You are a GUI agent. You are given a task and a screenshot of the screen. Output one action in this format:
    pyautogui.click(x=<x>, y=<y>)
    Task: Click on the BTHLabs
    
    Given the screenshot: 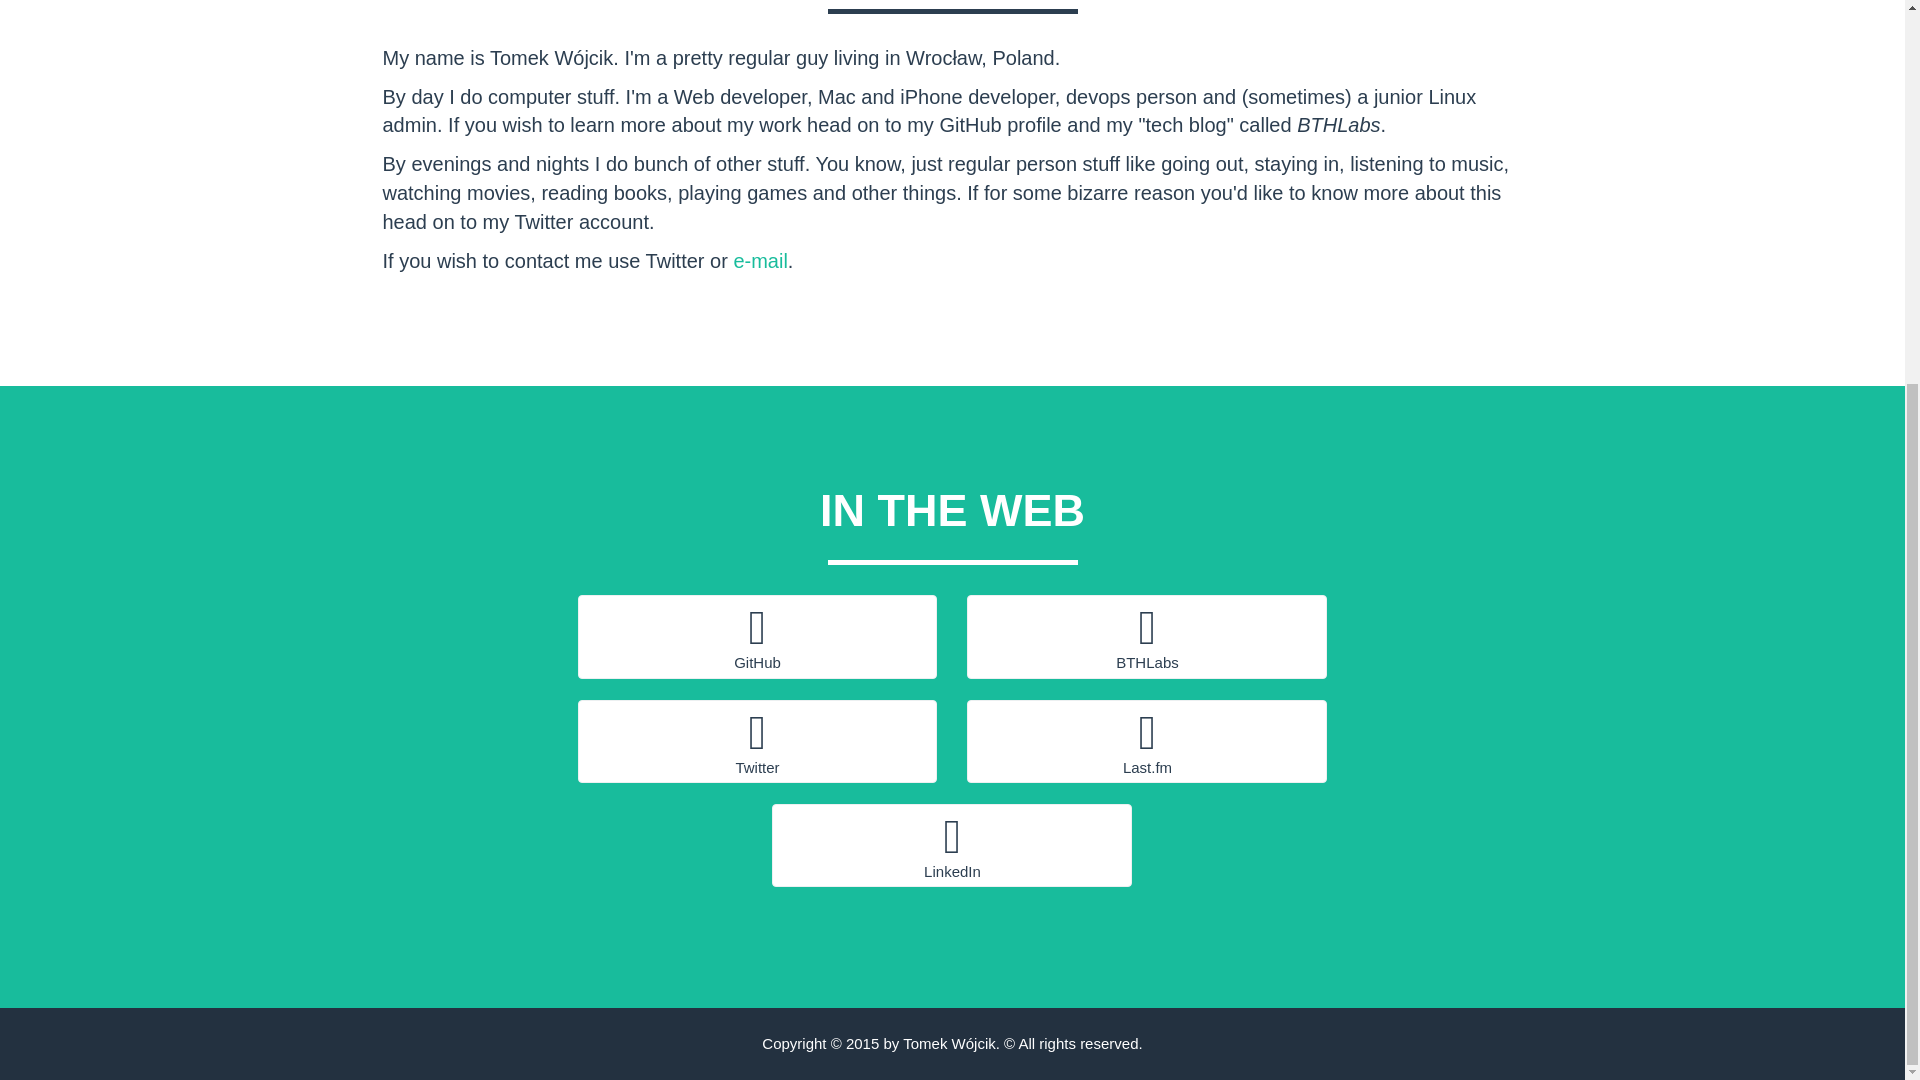 What is the action you would take?
    pyautogui.click(x=1146, y=636)
    